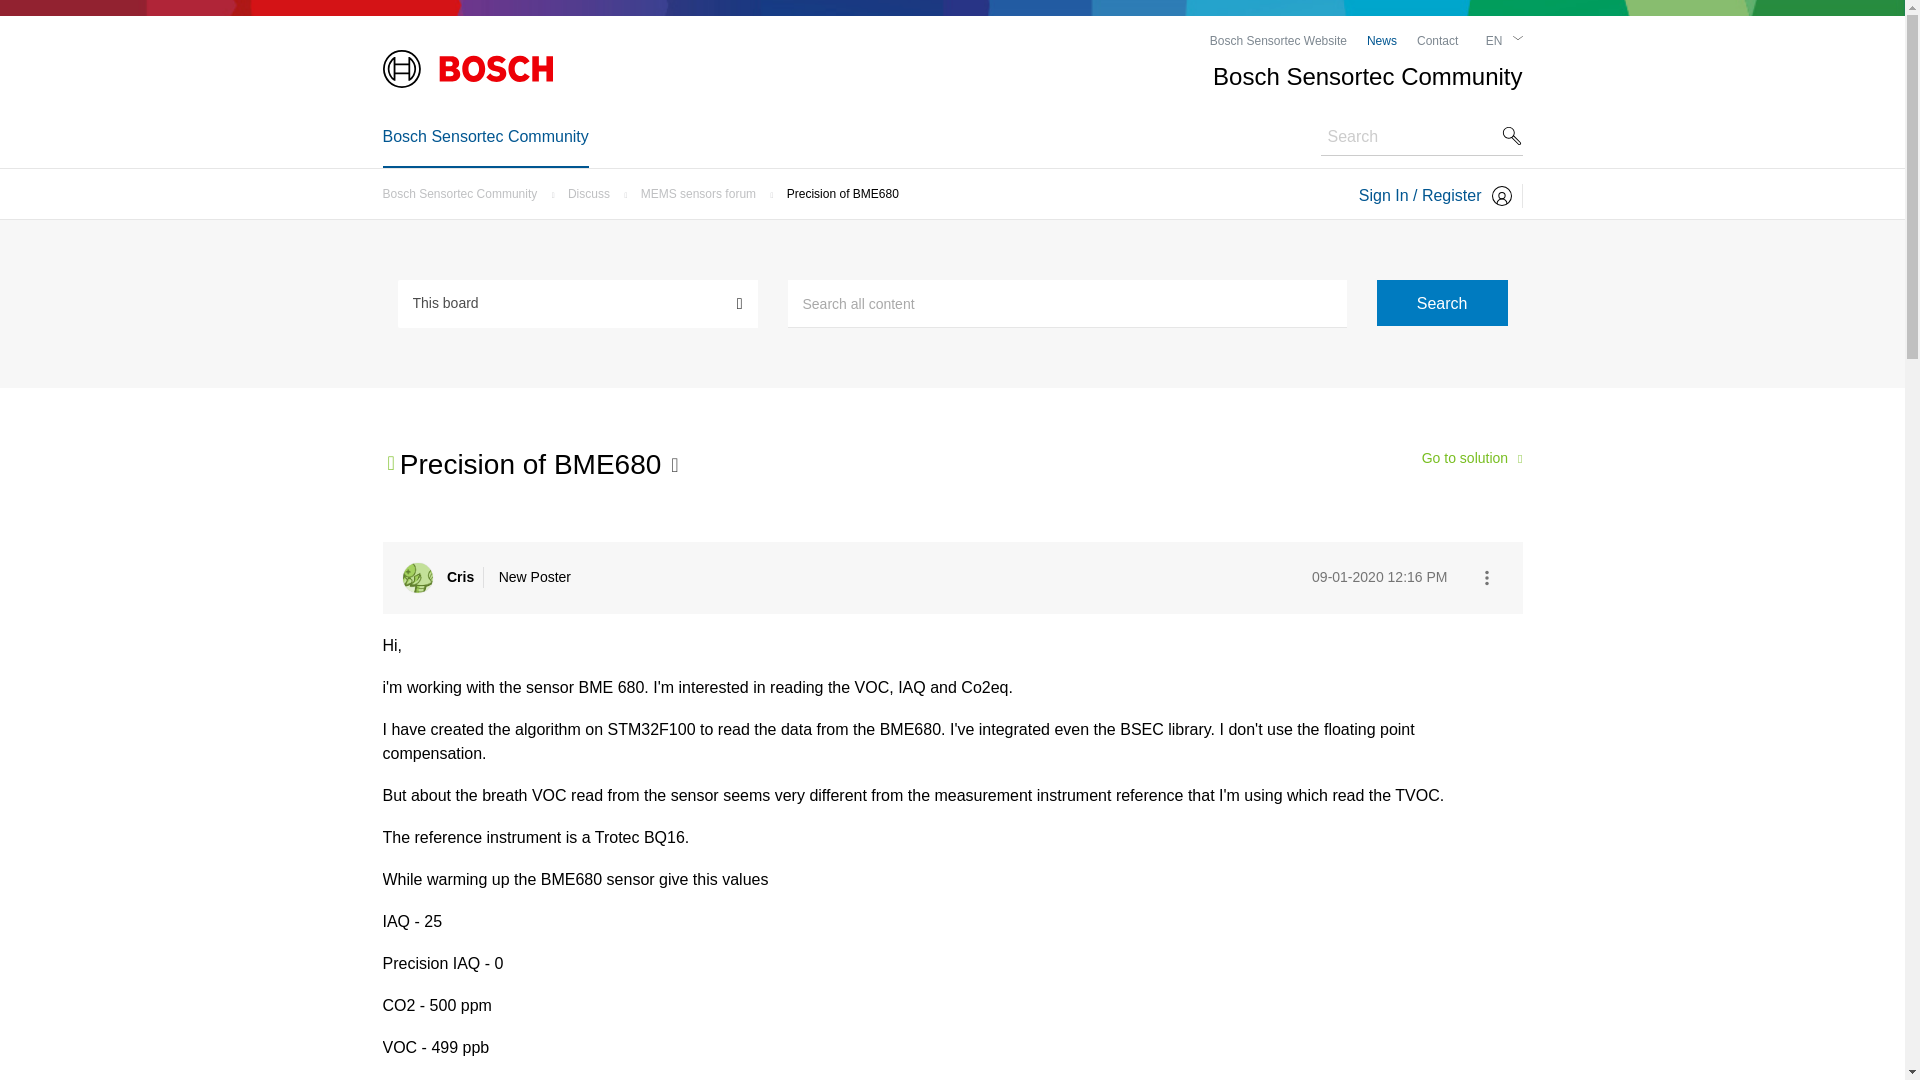 The height and width of the screenshot is (1080, 1920). What do you see at coordinates (464, 193) in the screenshot?
I see `Bosch Sensortec Community` at bounding box center [464, 193].